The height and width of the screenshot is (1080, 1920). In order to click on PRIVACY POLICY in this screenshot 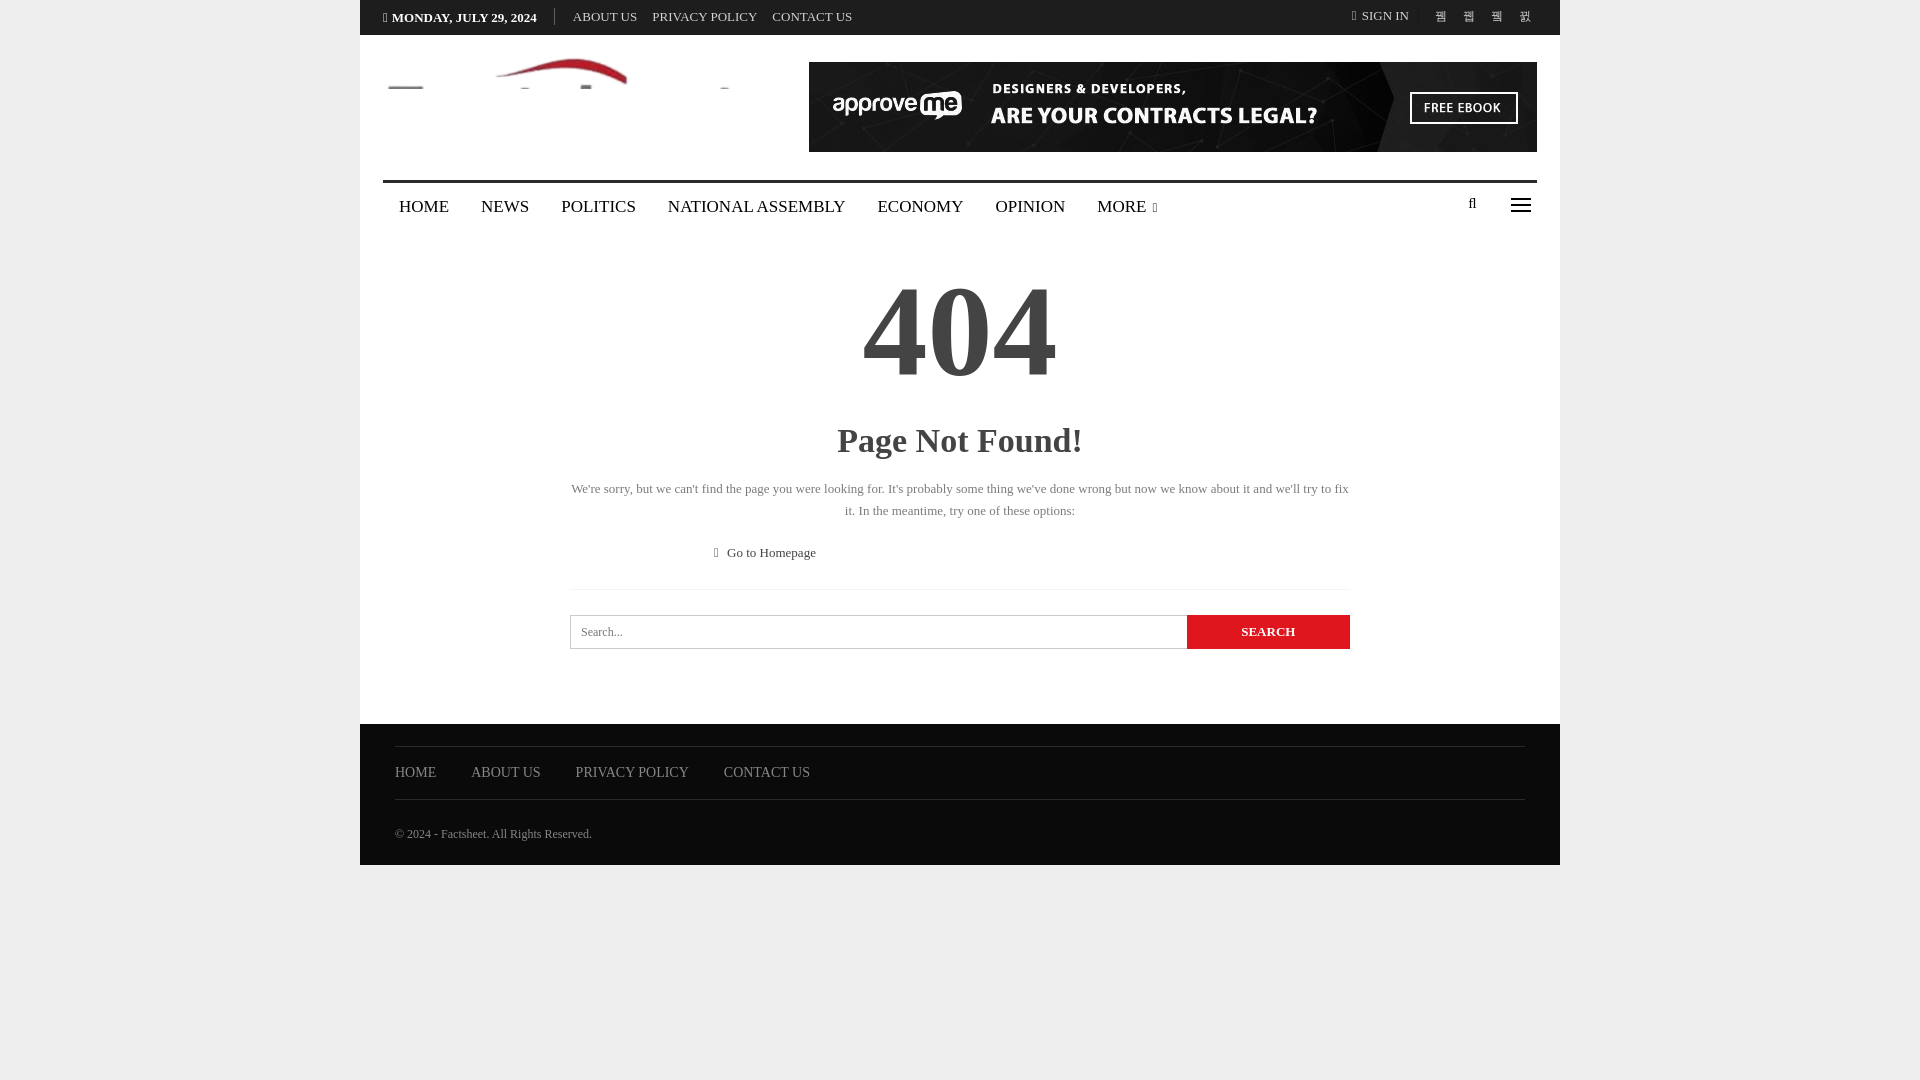, I will do `click(704, 16)`.